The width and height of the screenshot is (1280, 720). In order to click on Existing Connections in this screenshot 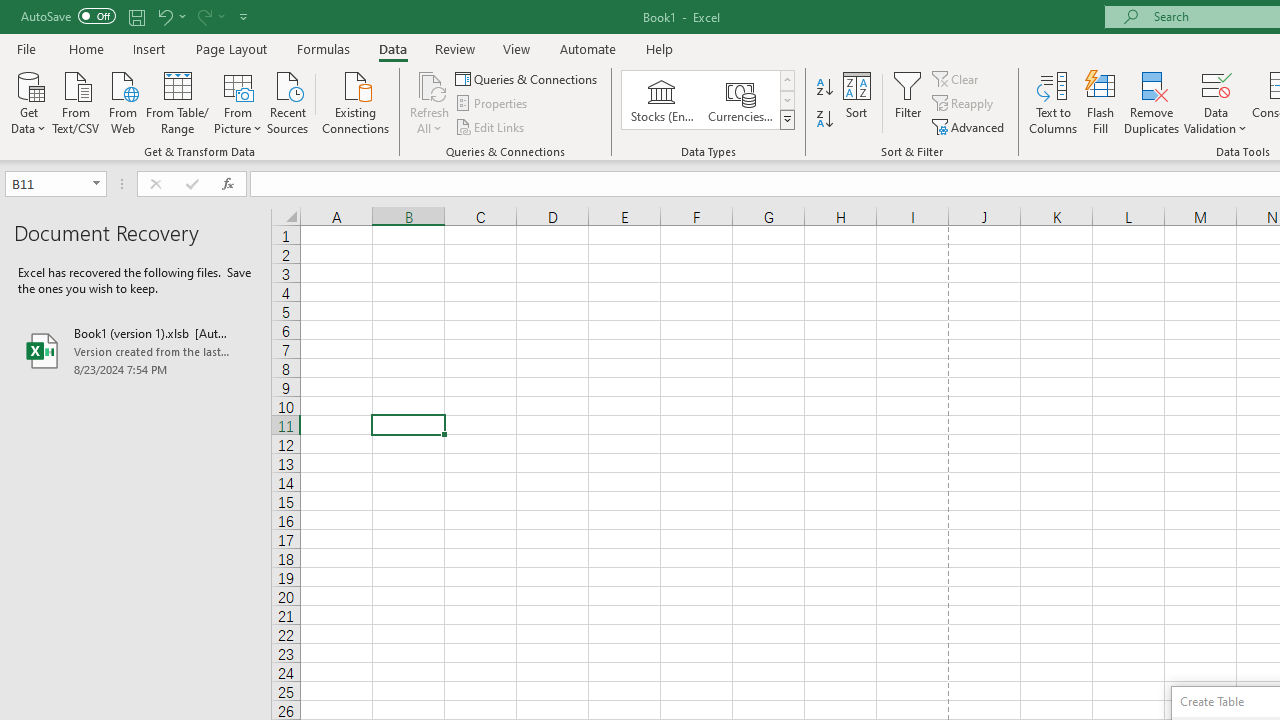, I will do `click(356, 101)`.